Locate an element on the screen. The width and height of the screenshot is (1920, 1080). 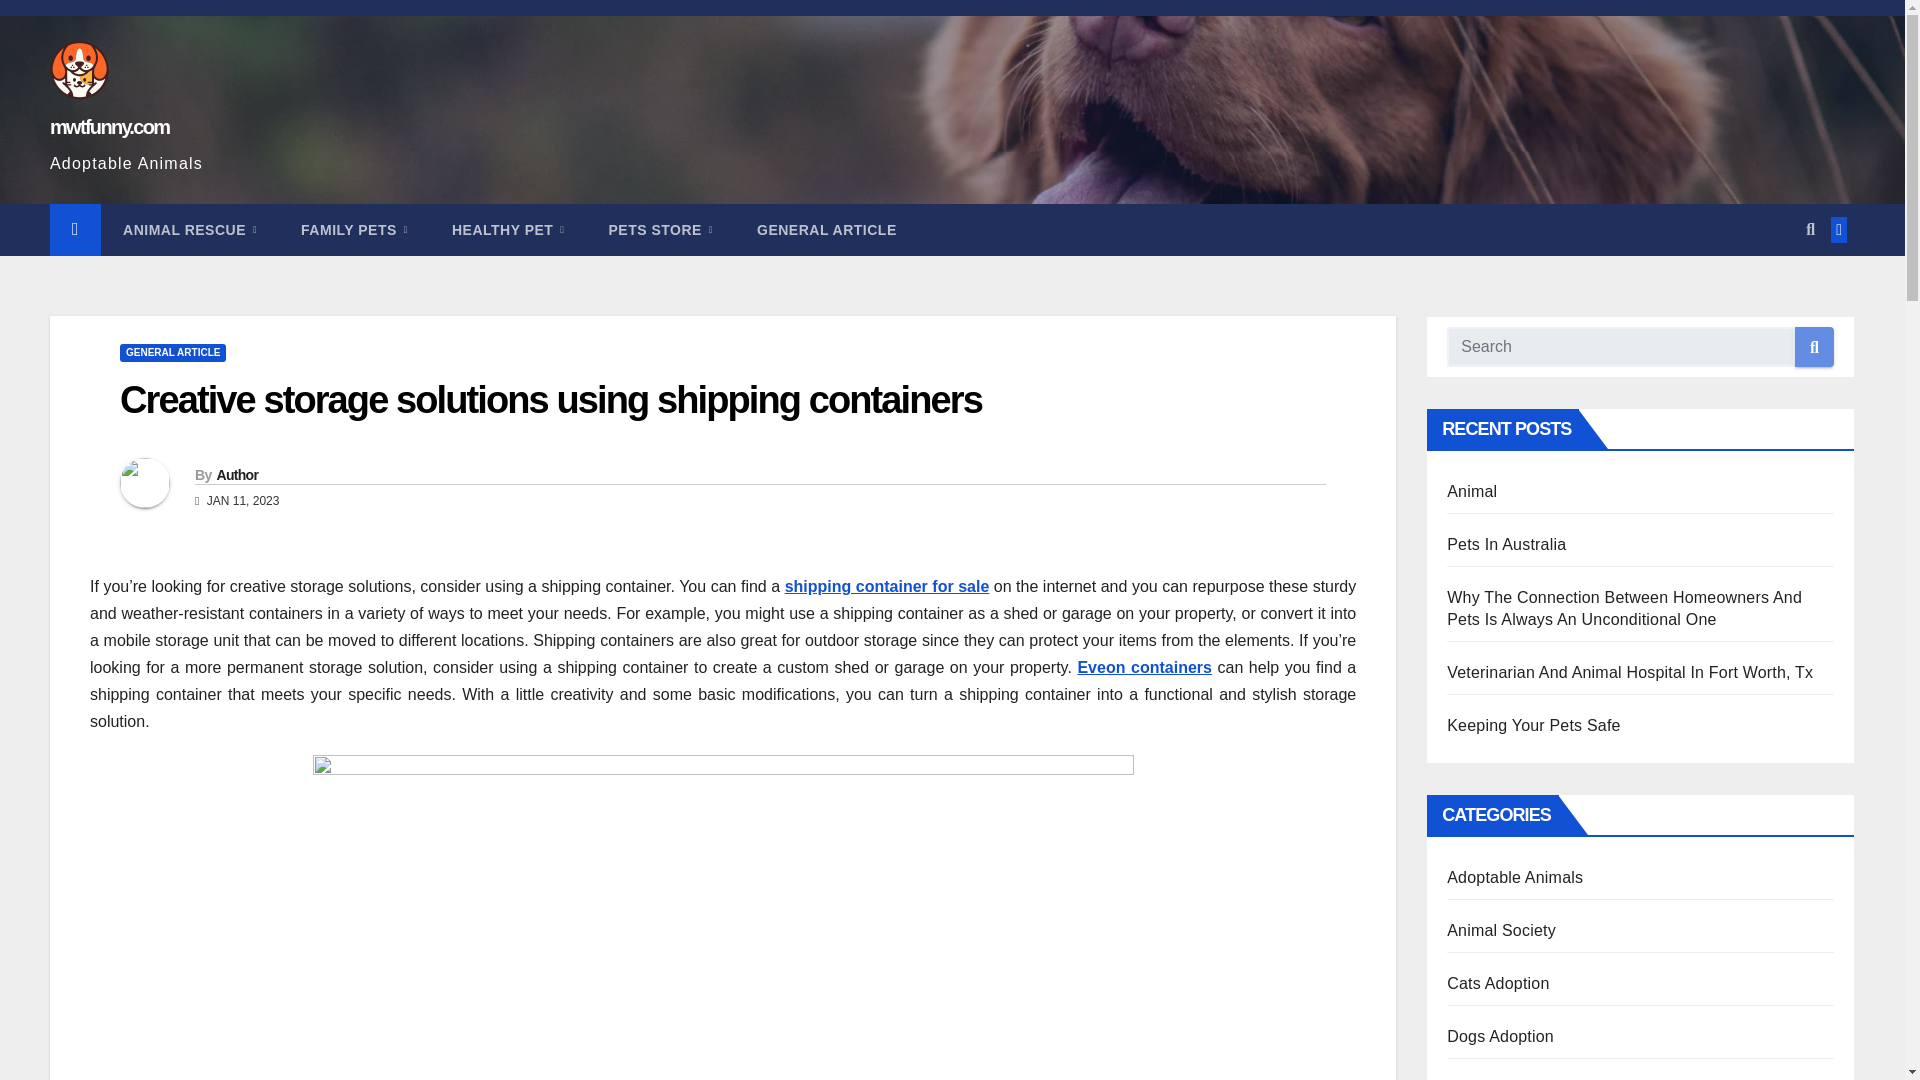
PETS STORE is located at coordinates (660, 230).